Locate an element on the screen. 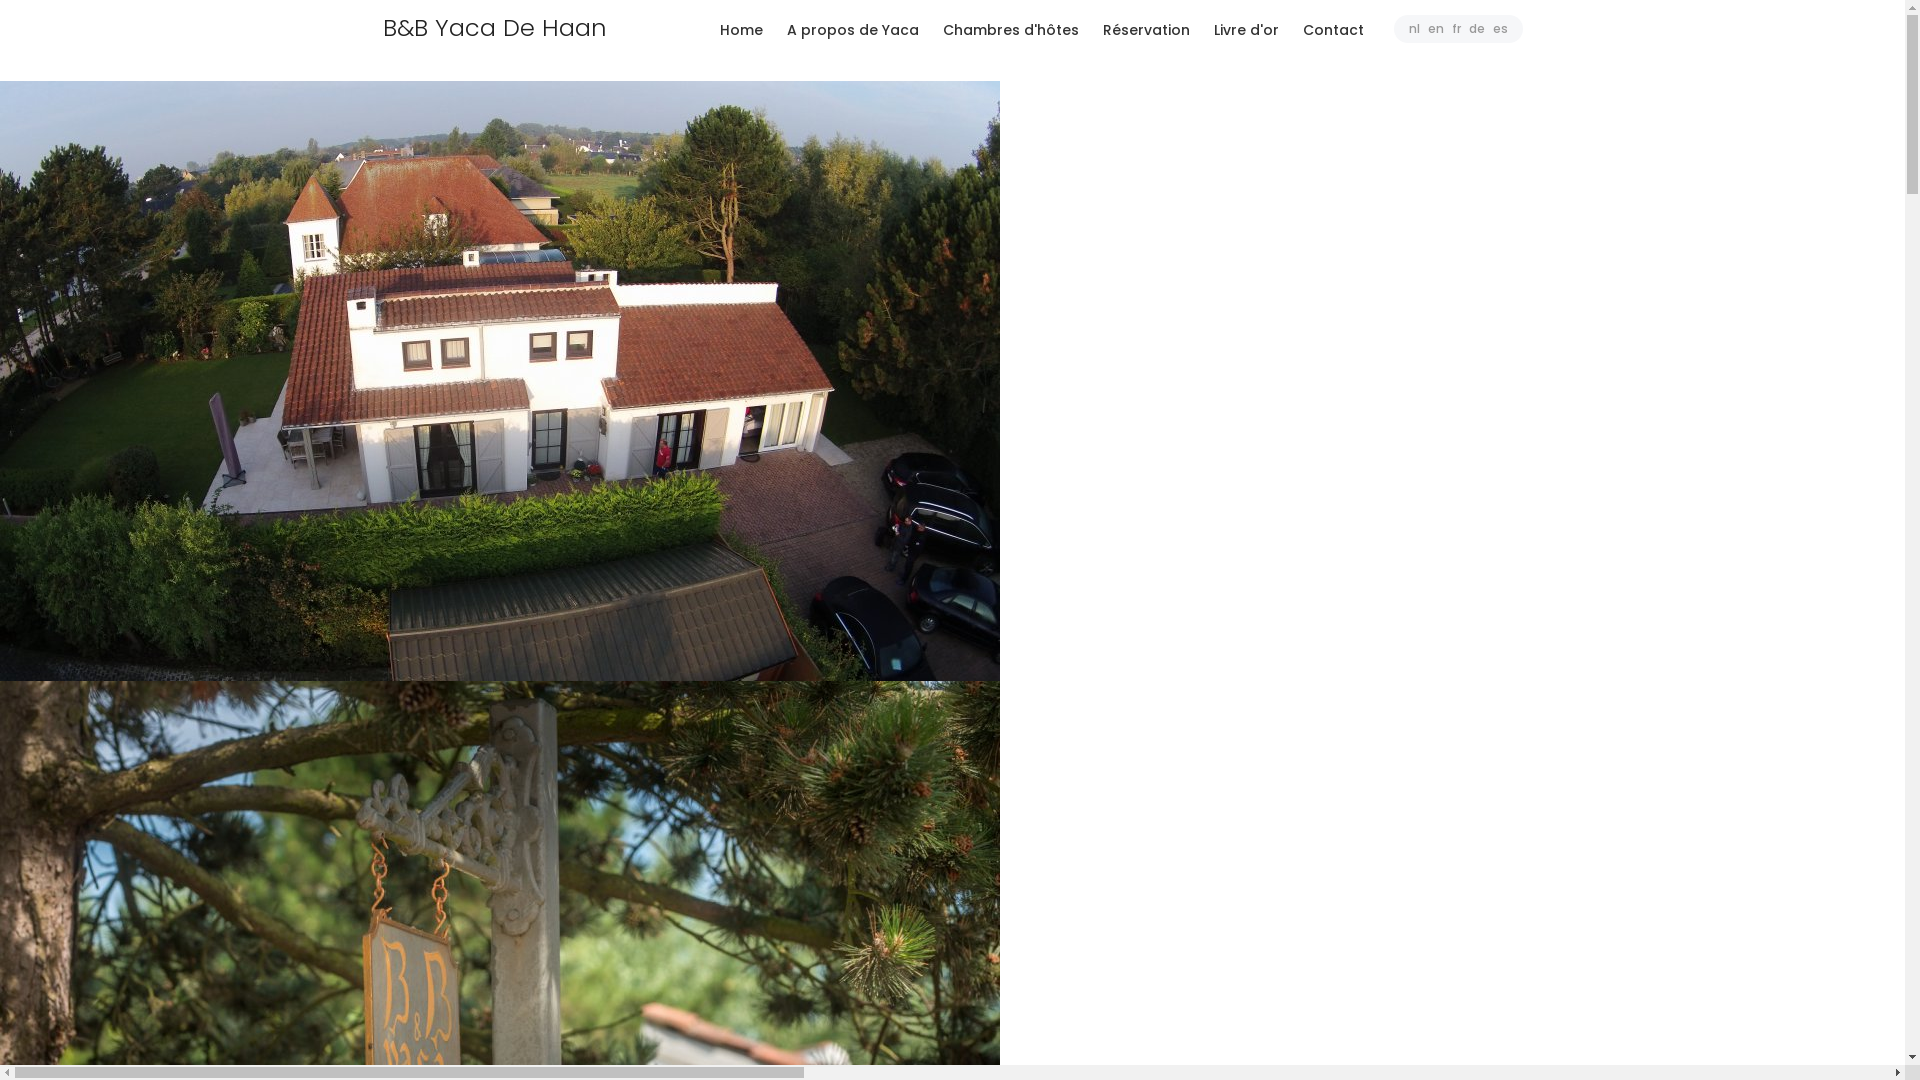 The width and height of the screenshot is (1920, 1080). A propos de Yaca is located at coordinates (852, 30).